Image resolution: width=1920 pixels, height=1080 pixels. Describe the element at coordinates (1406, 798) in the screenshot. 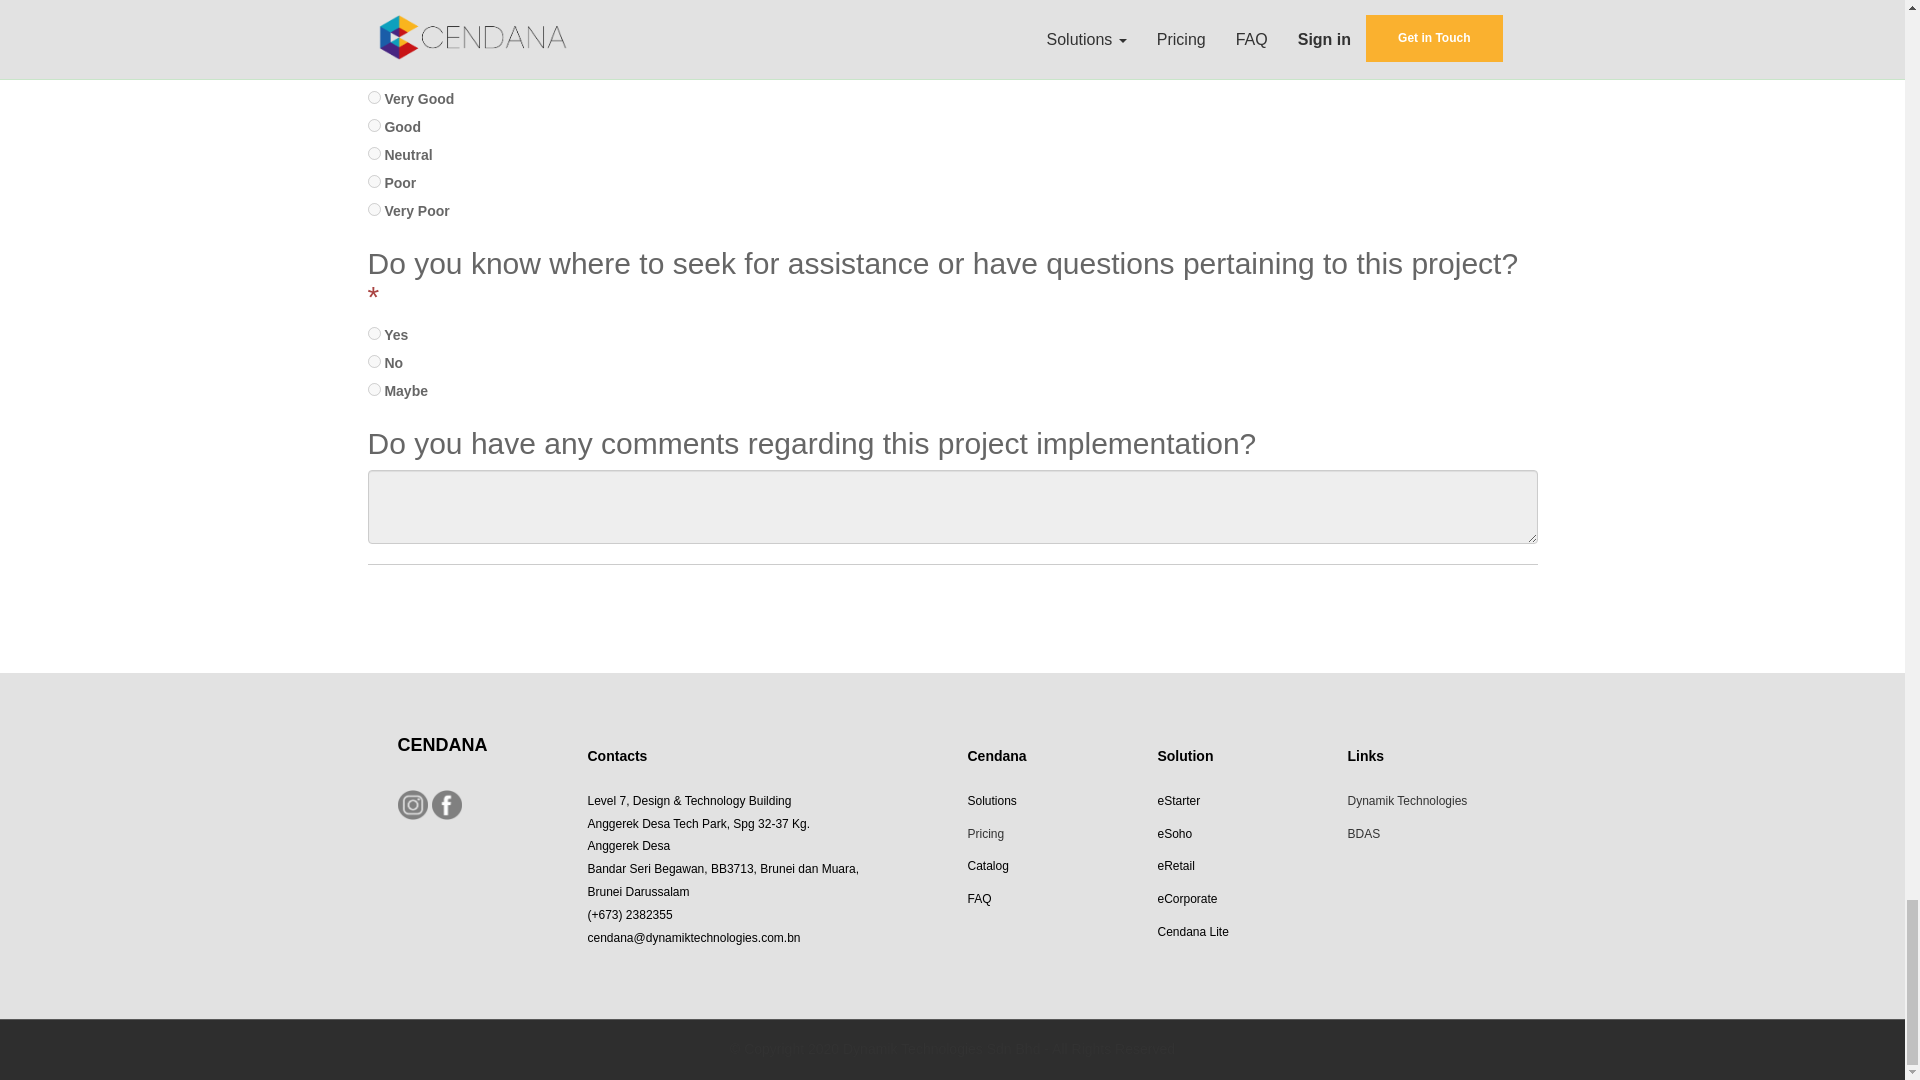

I see `Dynamik Technologies` at that location.